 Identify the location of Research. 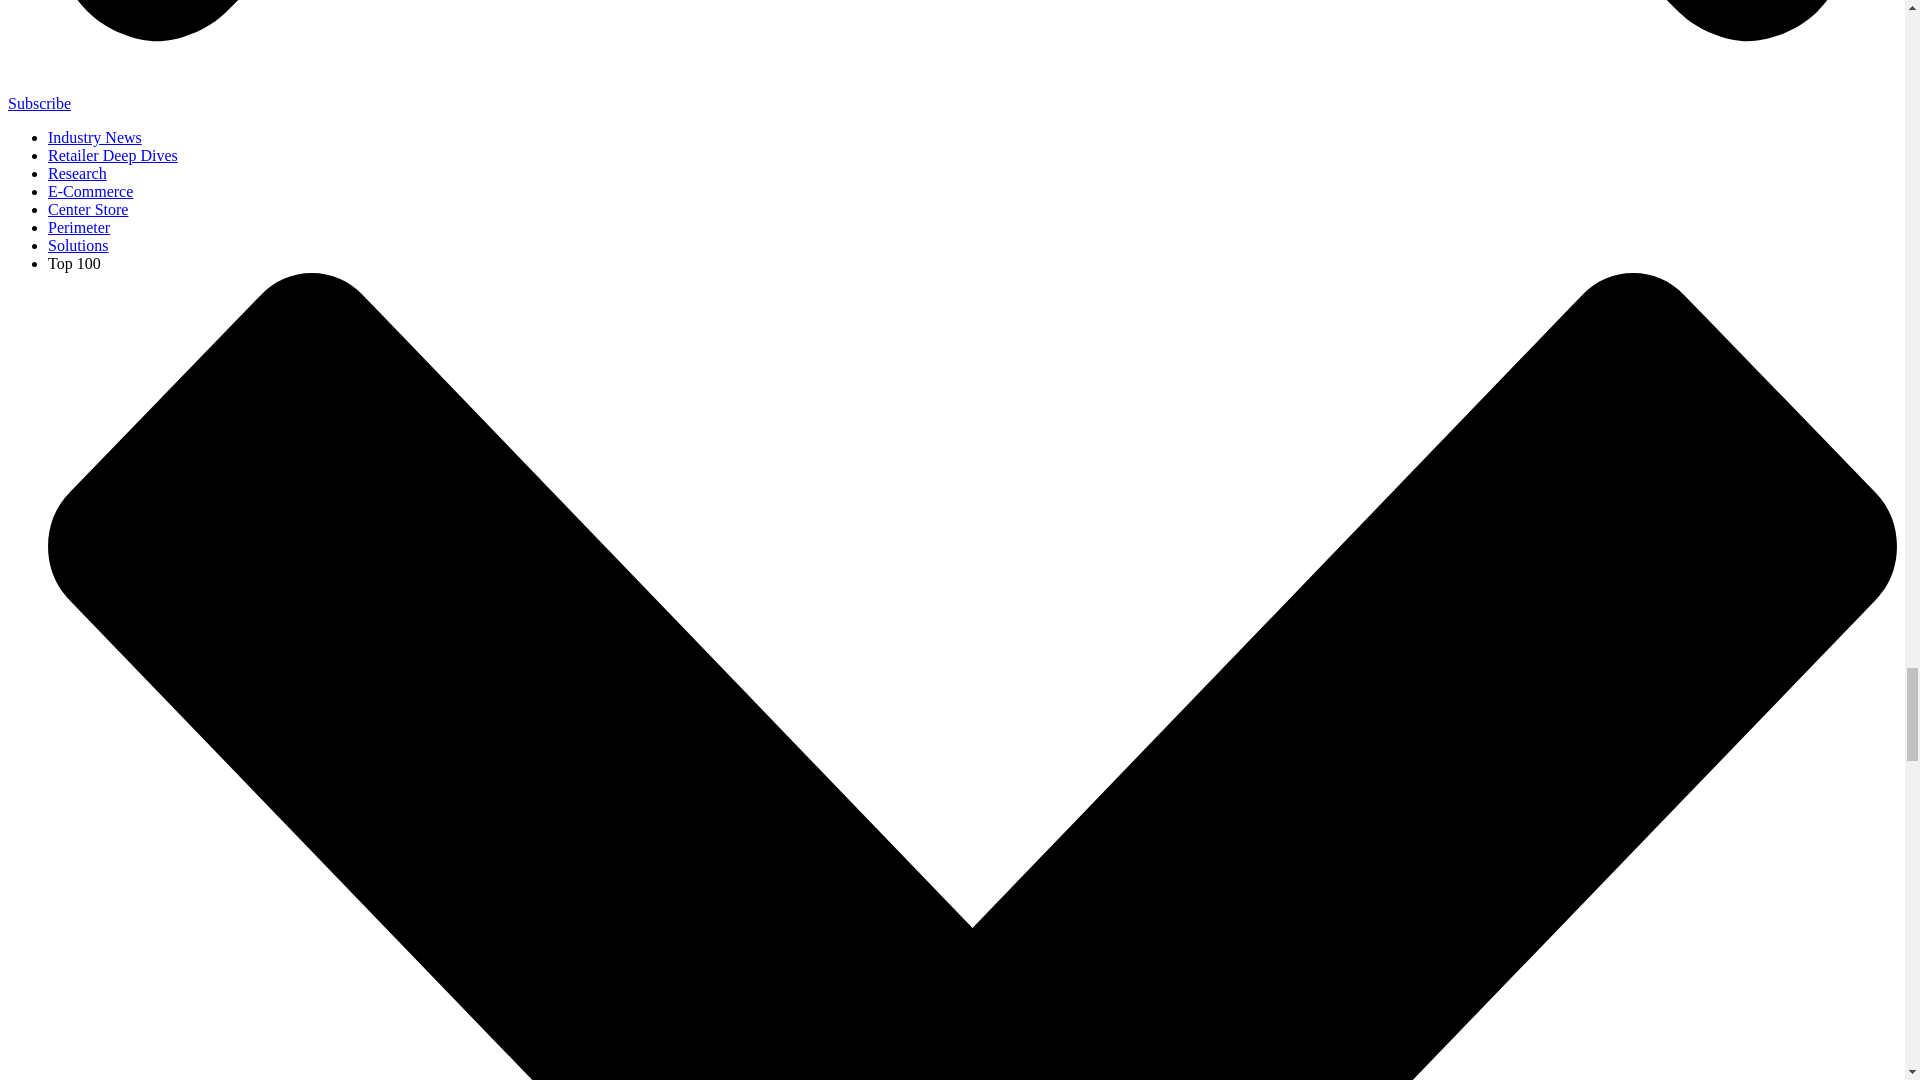
(78, 174).